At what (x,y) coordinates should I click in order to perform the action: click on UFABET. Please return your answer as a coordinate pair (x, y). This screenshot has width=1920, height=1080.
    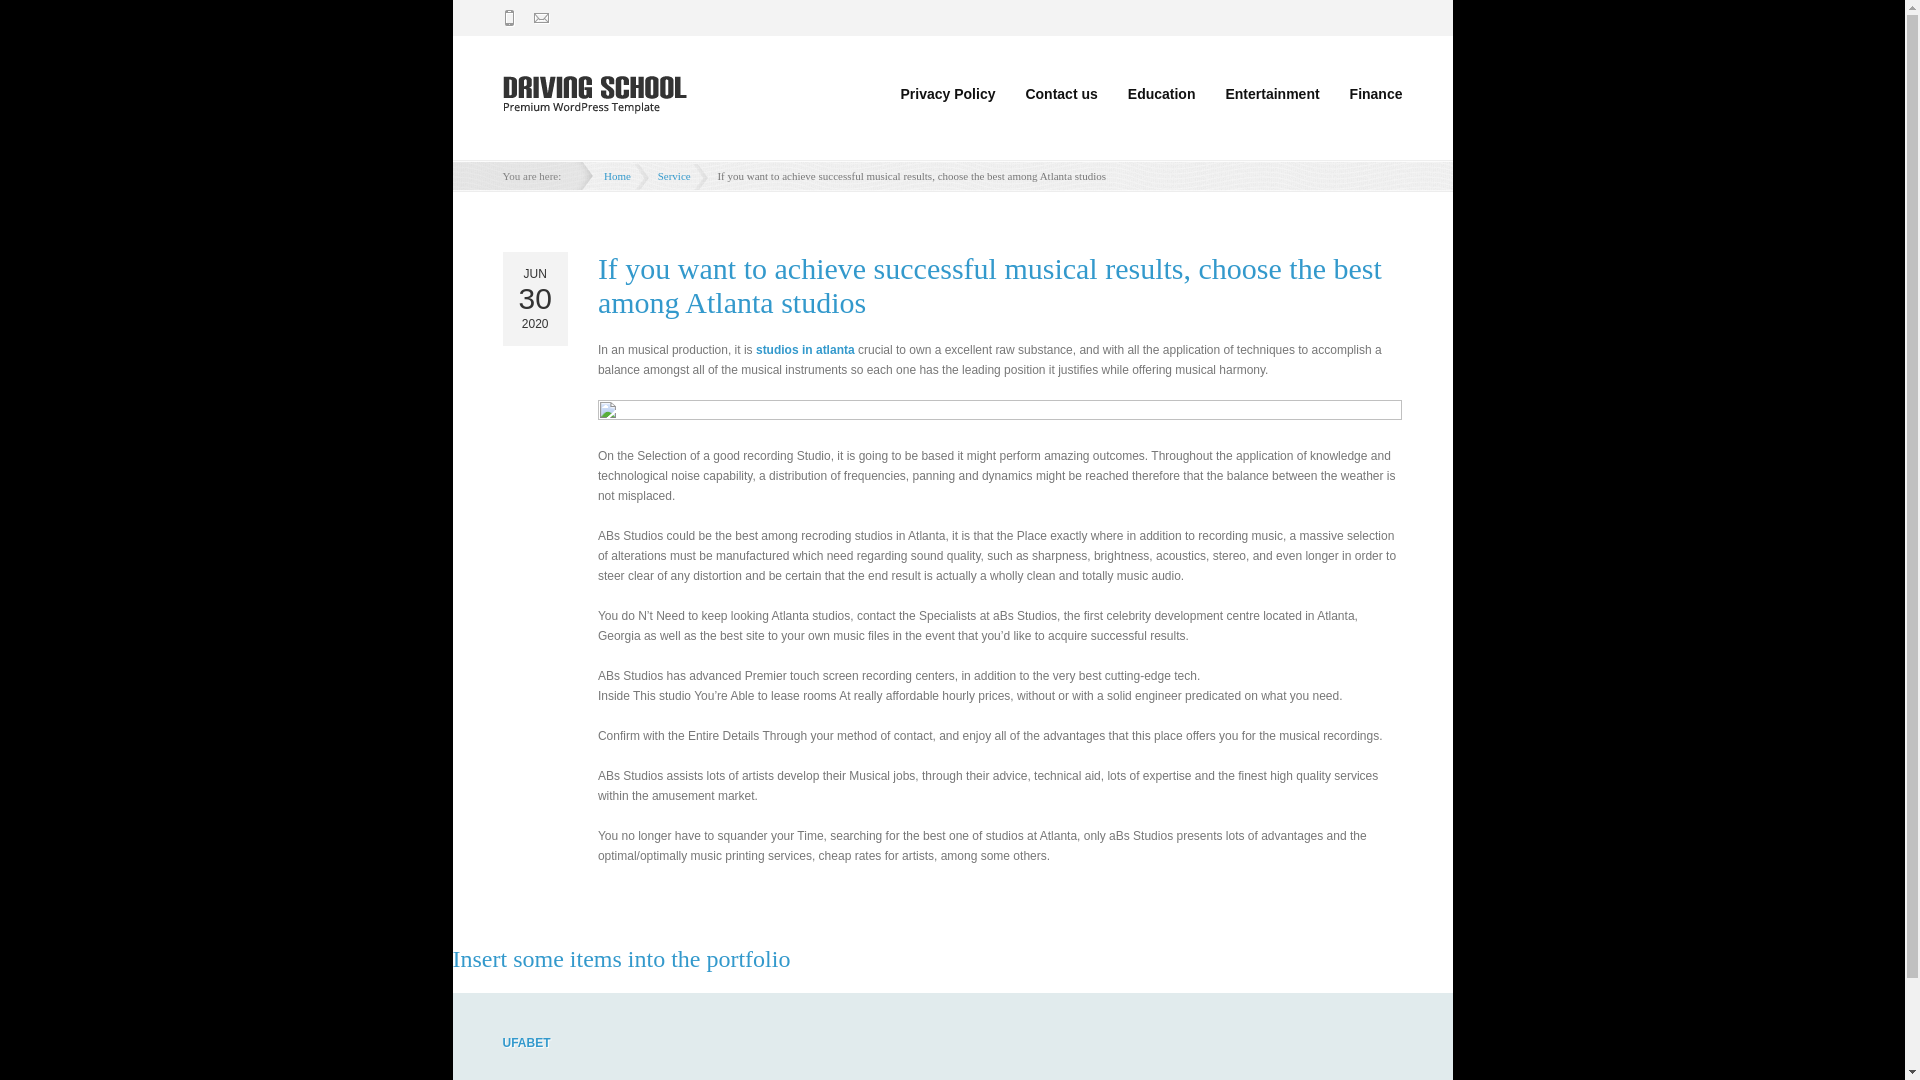
    Looking at the image, I should click on (525, 1042).